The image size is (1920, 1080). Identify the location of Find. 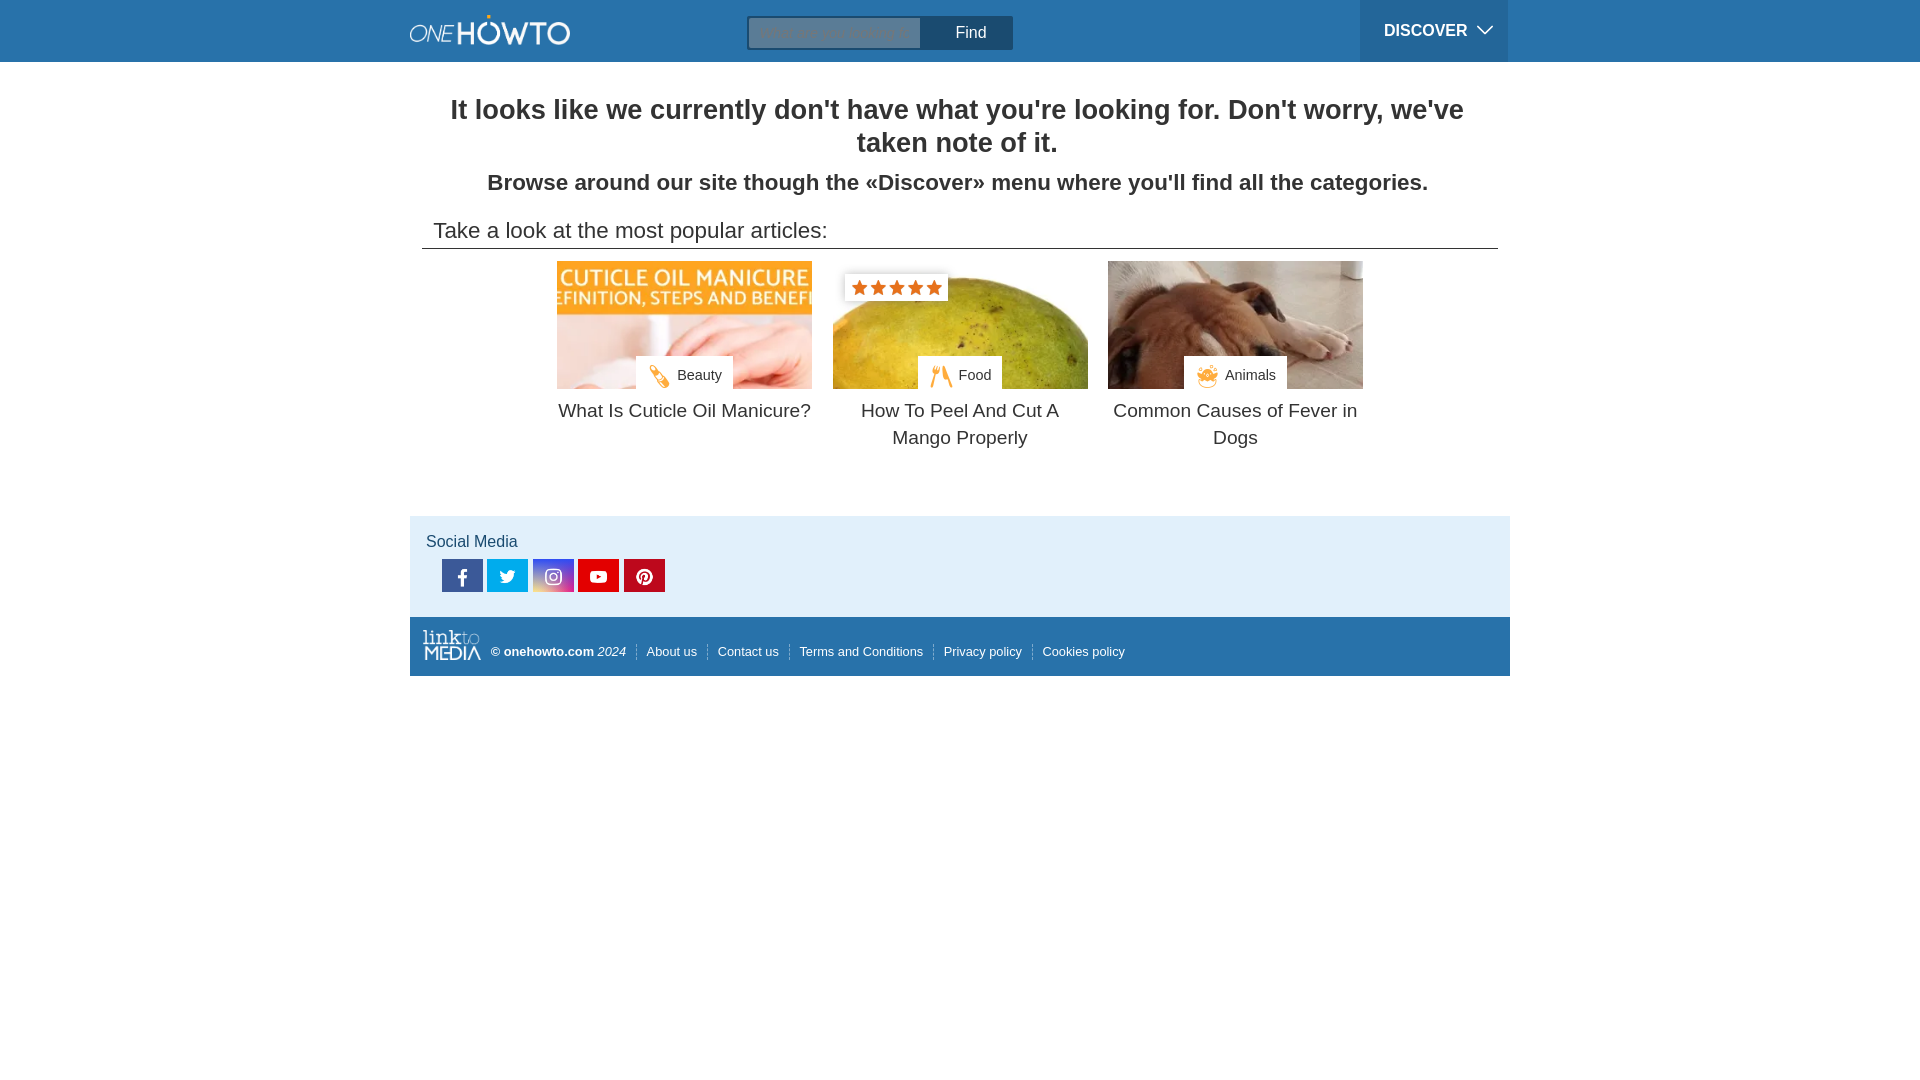
(969, 32).